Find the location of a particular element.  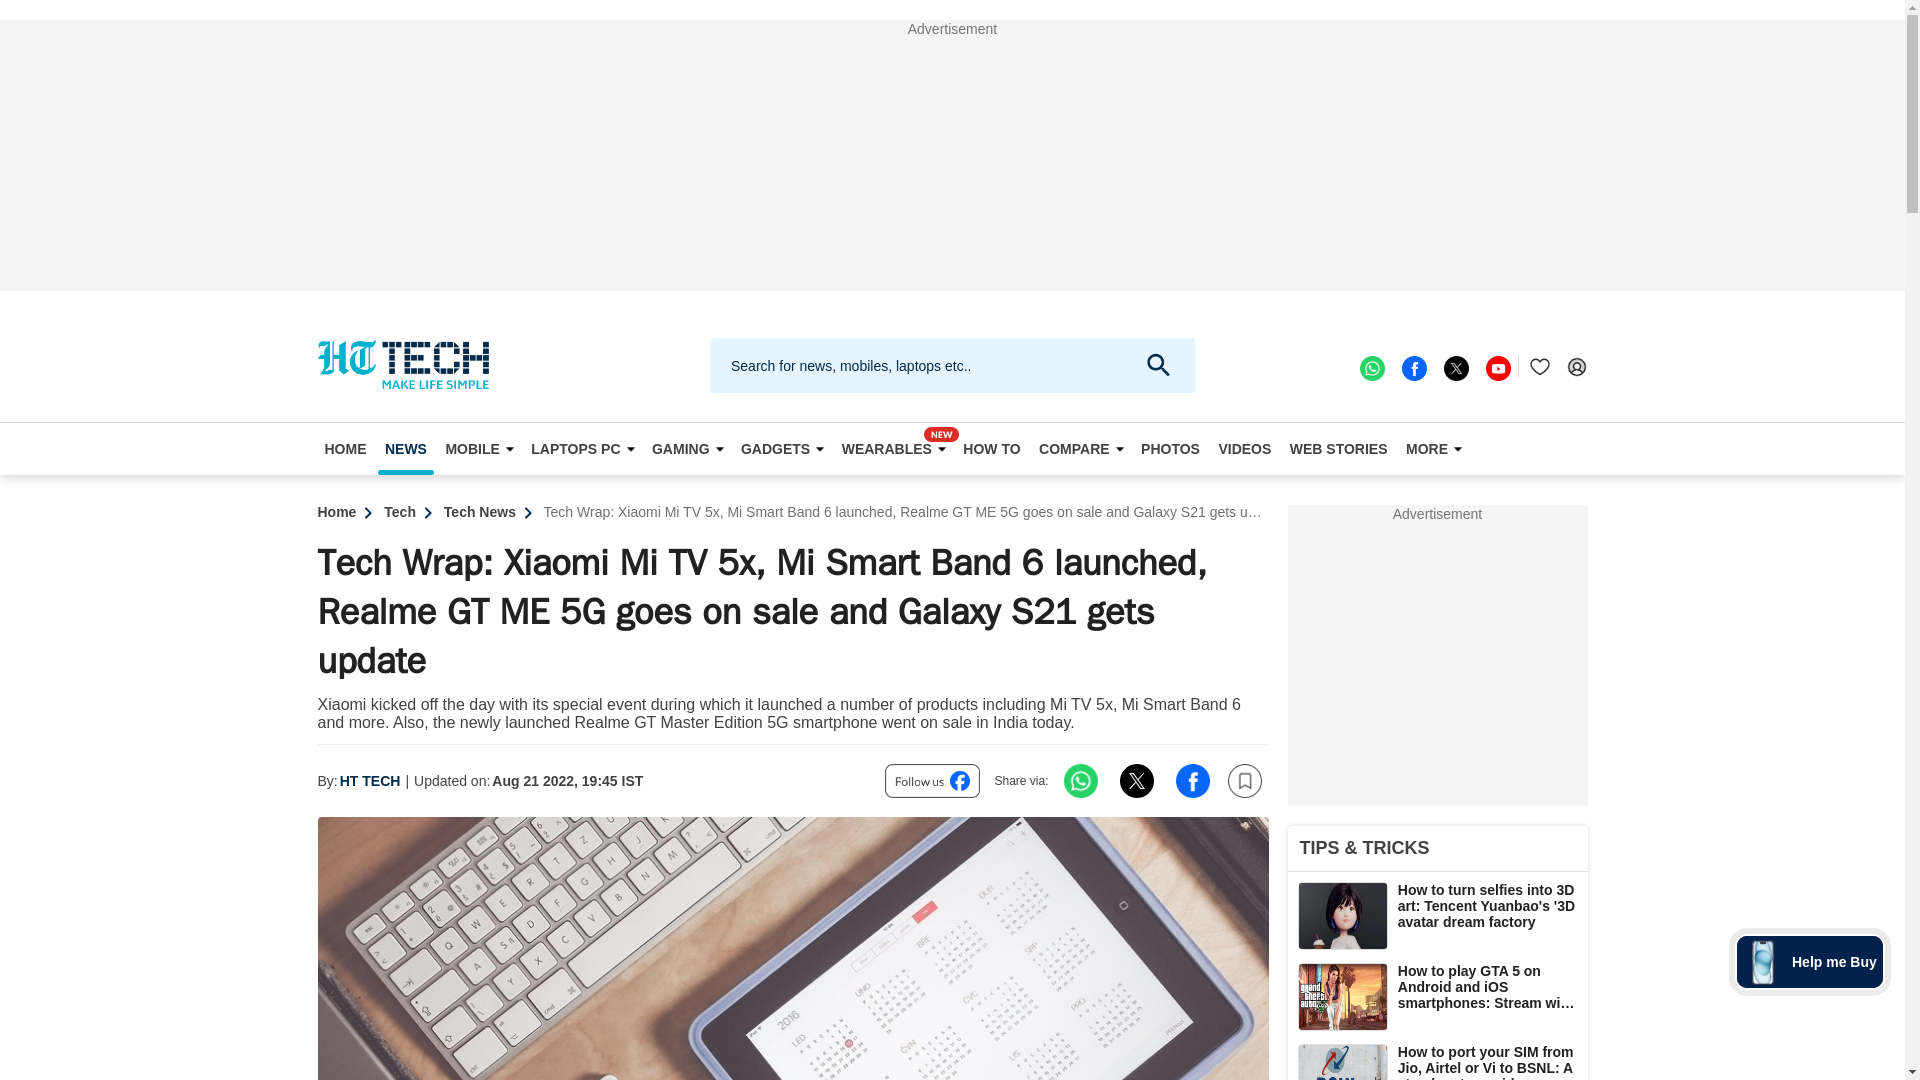

HOME is located at coordinates (346, 449).